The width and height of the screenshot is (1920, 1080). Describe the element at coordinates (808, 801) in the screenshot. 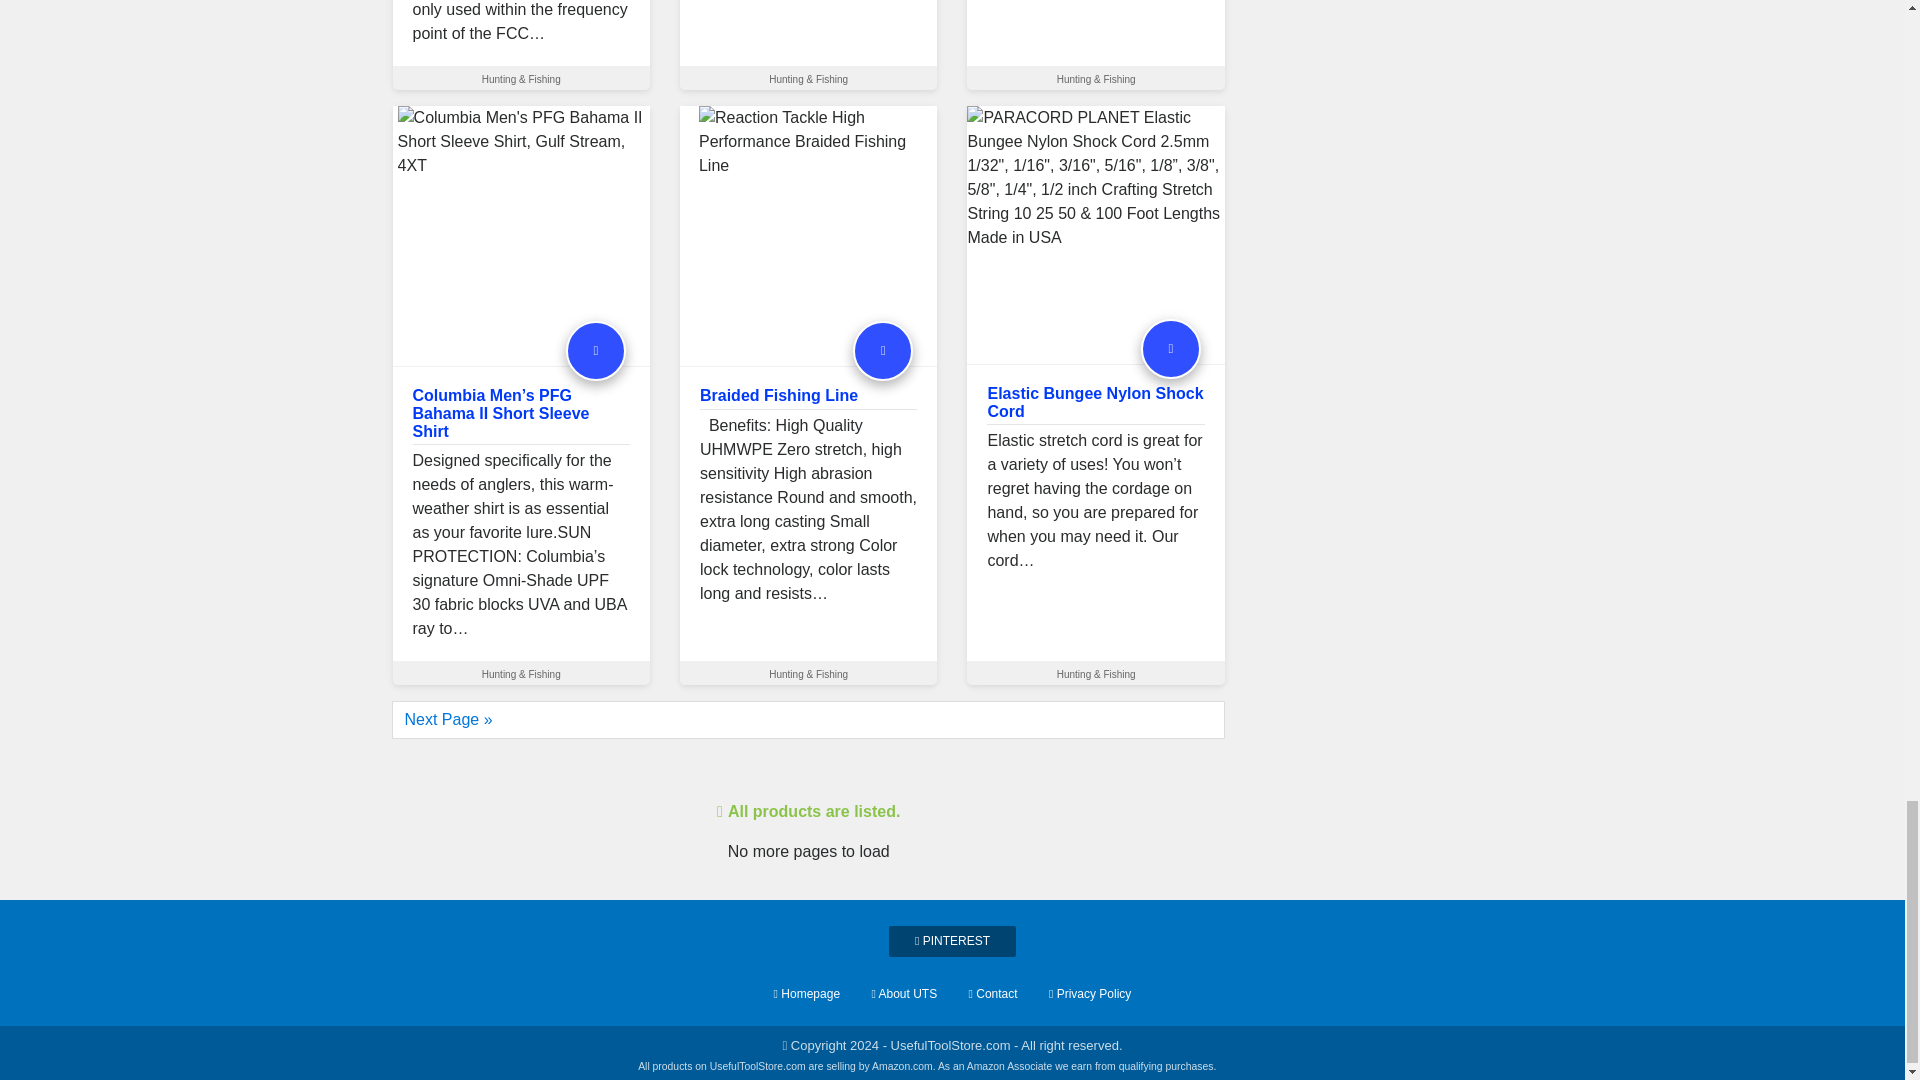

I see `All products are listed.` at that location.